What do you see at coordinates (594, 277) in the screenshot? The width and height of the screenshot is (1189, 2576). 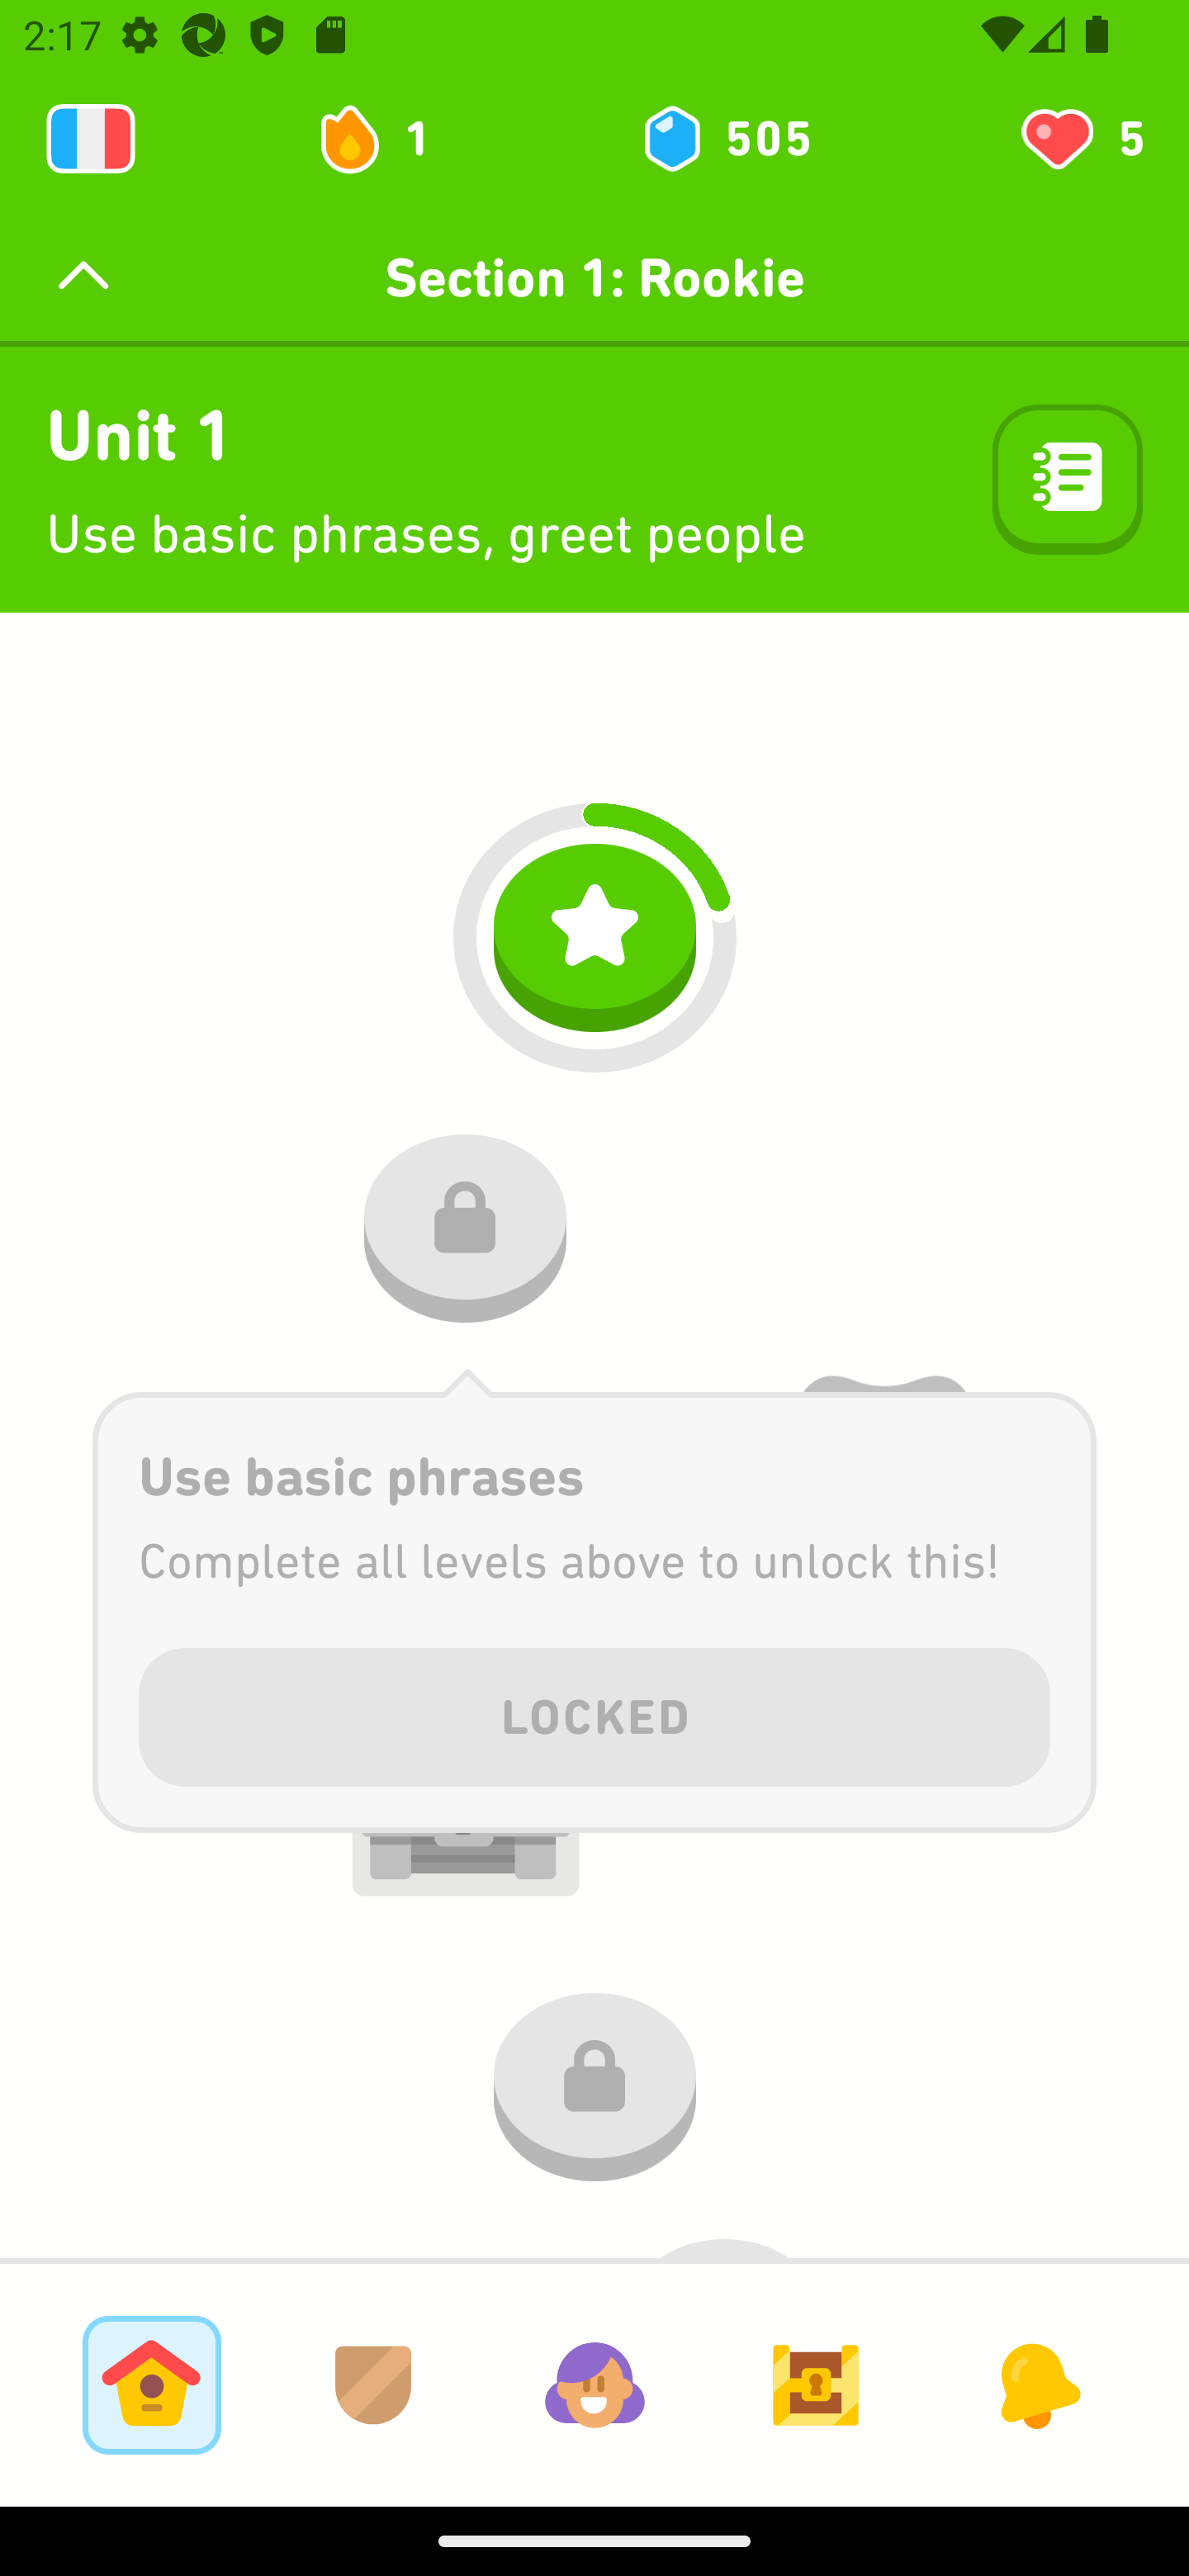 I see `Section 1: Rookie` at bounding box center [594, 277].